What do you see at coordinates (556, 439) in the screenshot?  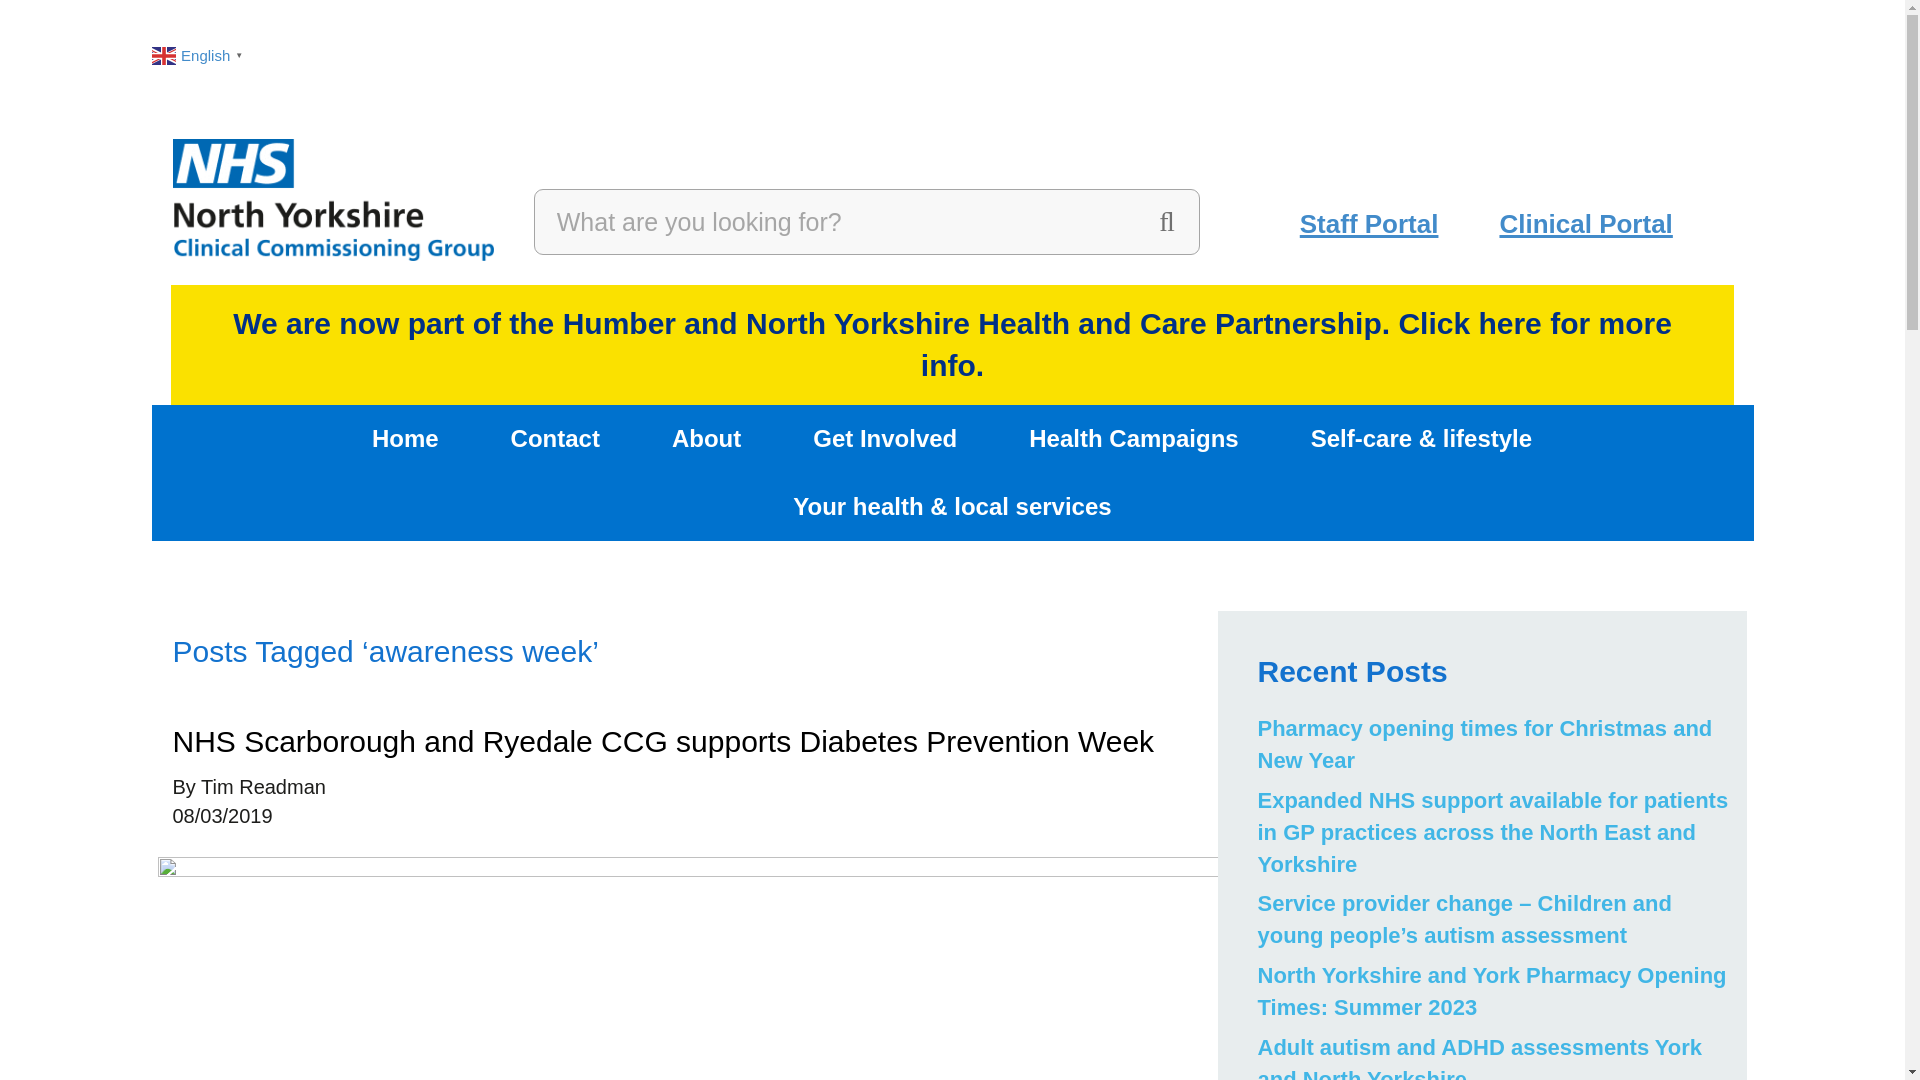 I see `Contact` at bounding box center [556, 439].